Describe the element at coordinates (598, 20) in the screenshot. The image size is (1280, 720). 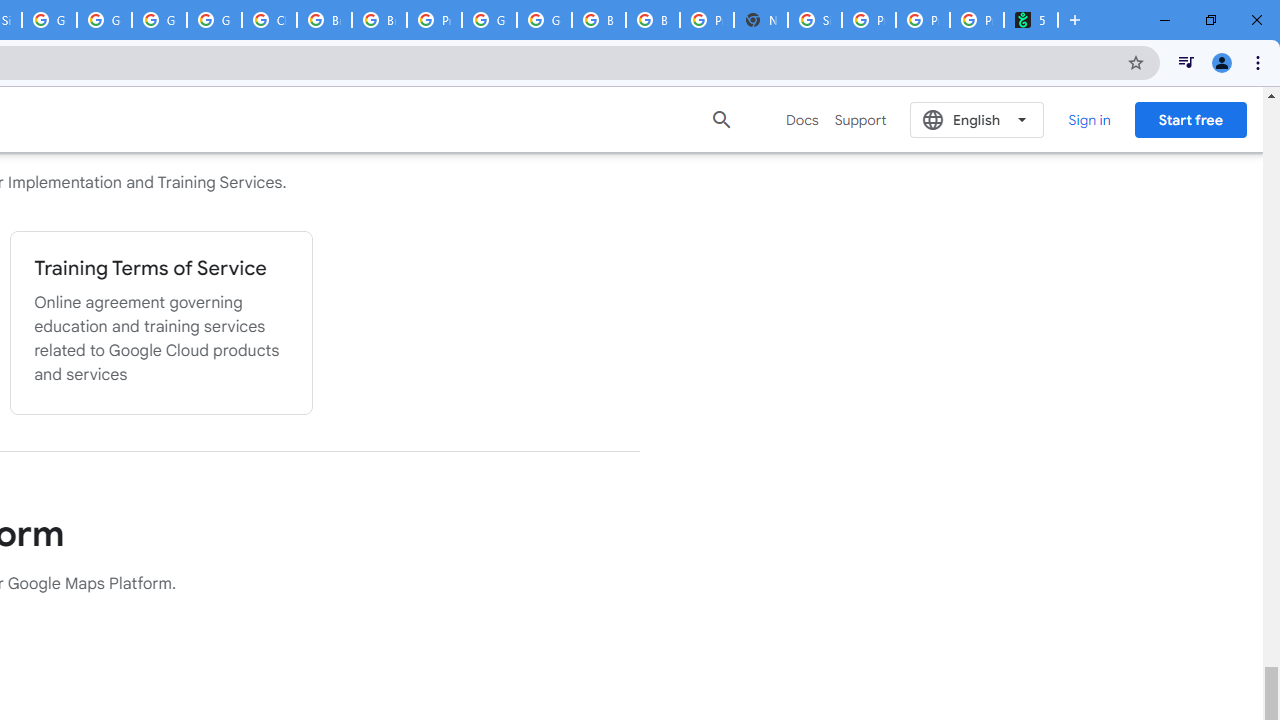
I see `Browse Chrome as a guest - Computer - Google Chrome Help` at that location.